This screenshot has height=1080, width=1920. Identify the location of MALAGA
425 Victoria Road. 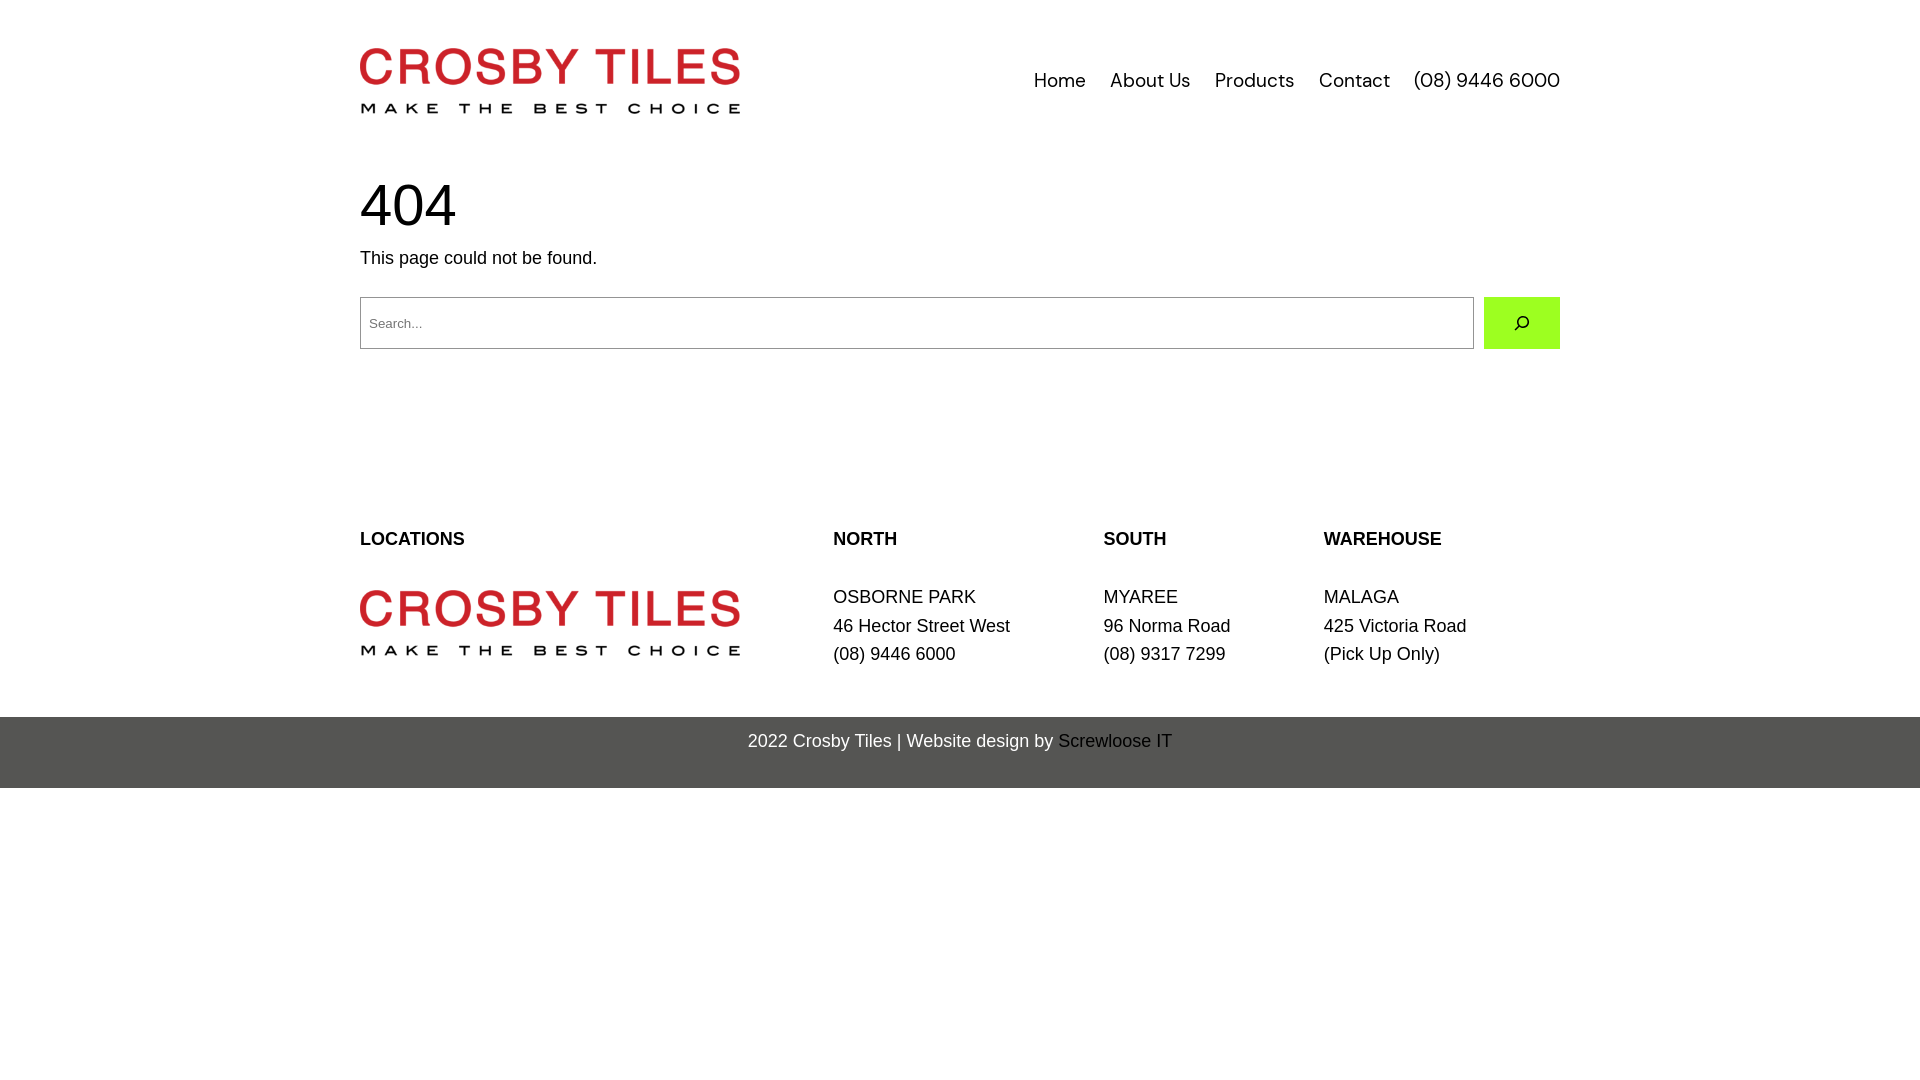
(1396, 612).